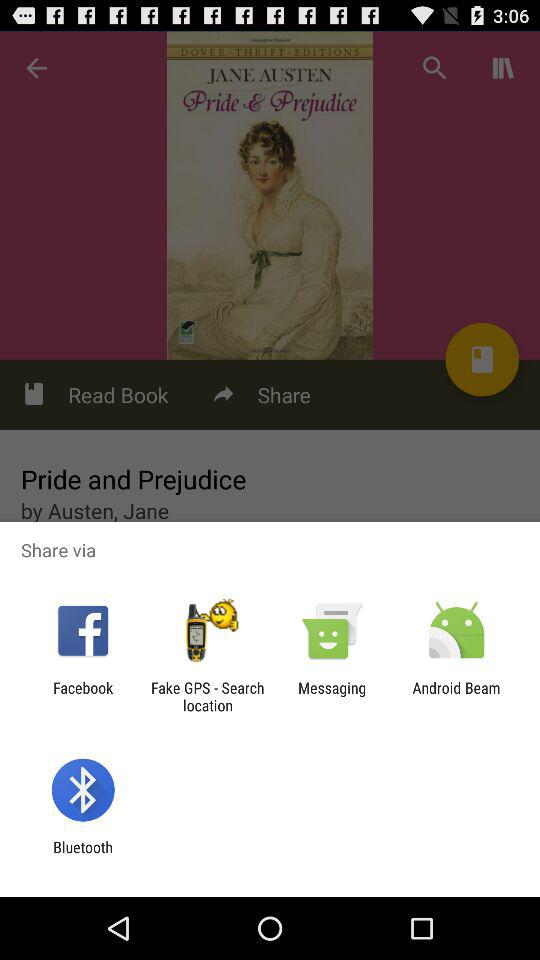 The width and height of the screenshot is (540, 960). Describe the element at coordinates (456, 696) in the screenshot. I see `press the android beam icon` at that location.